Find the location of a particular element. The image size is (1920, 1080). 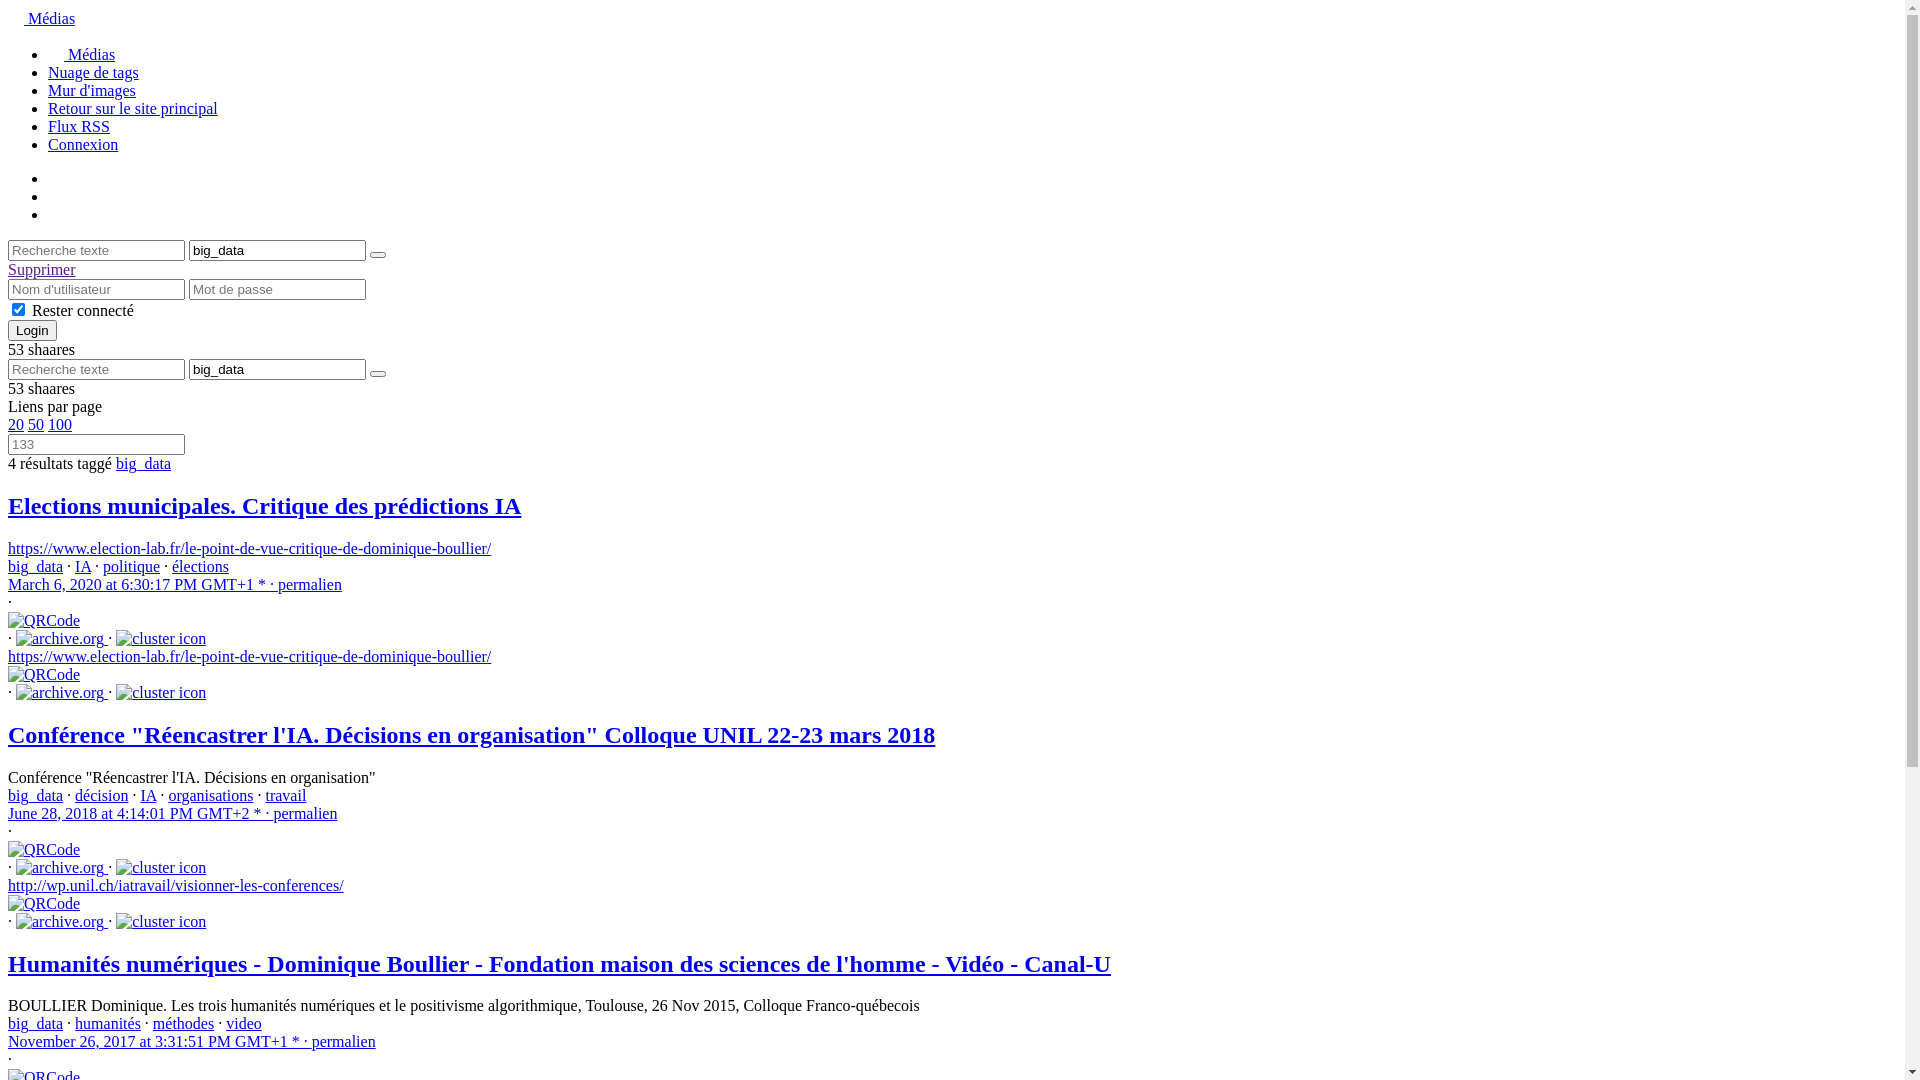

Voir sur archive.org is located at coordinates (60, 922).